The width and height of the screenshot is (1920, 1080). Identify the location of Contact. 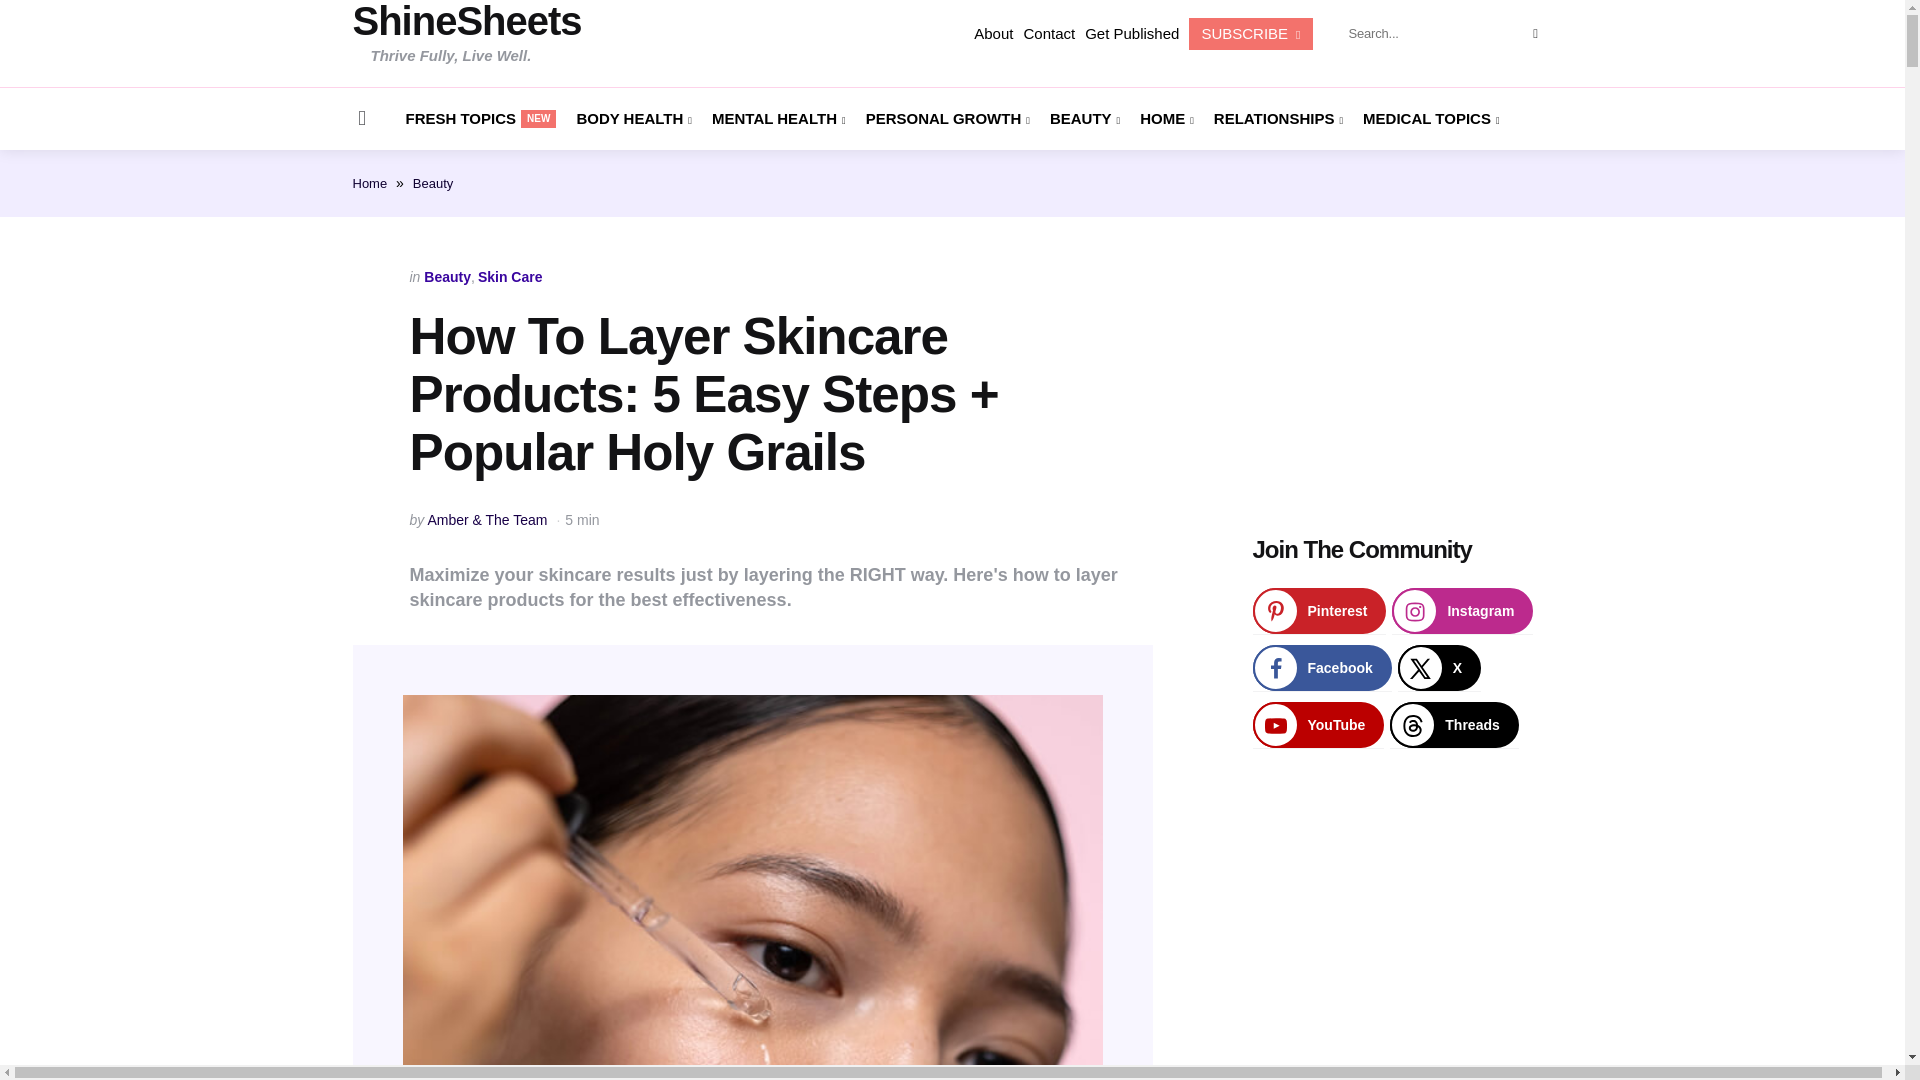
(1049, 34).